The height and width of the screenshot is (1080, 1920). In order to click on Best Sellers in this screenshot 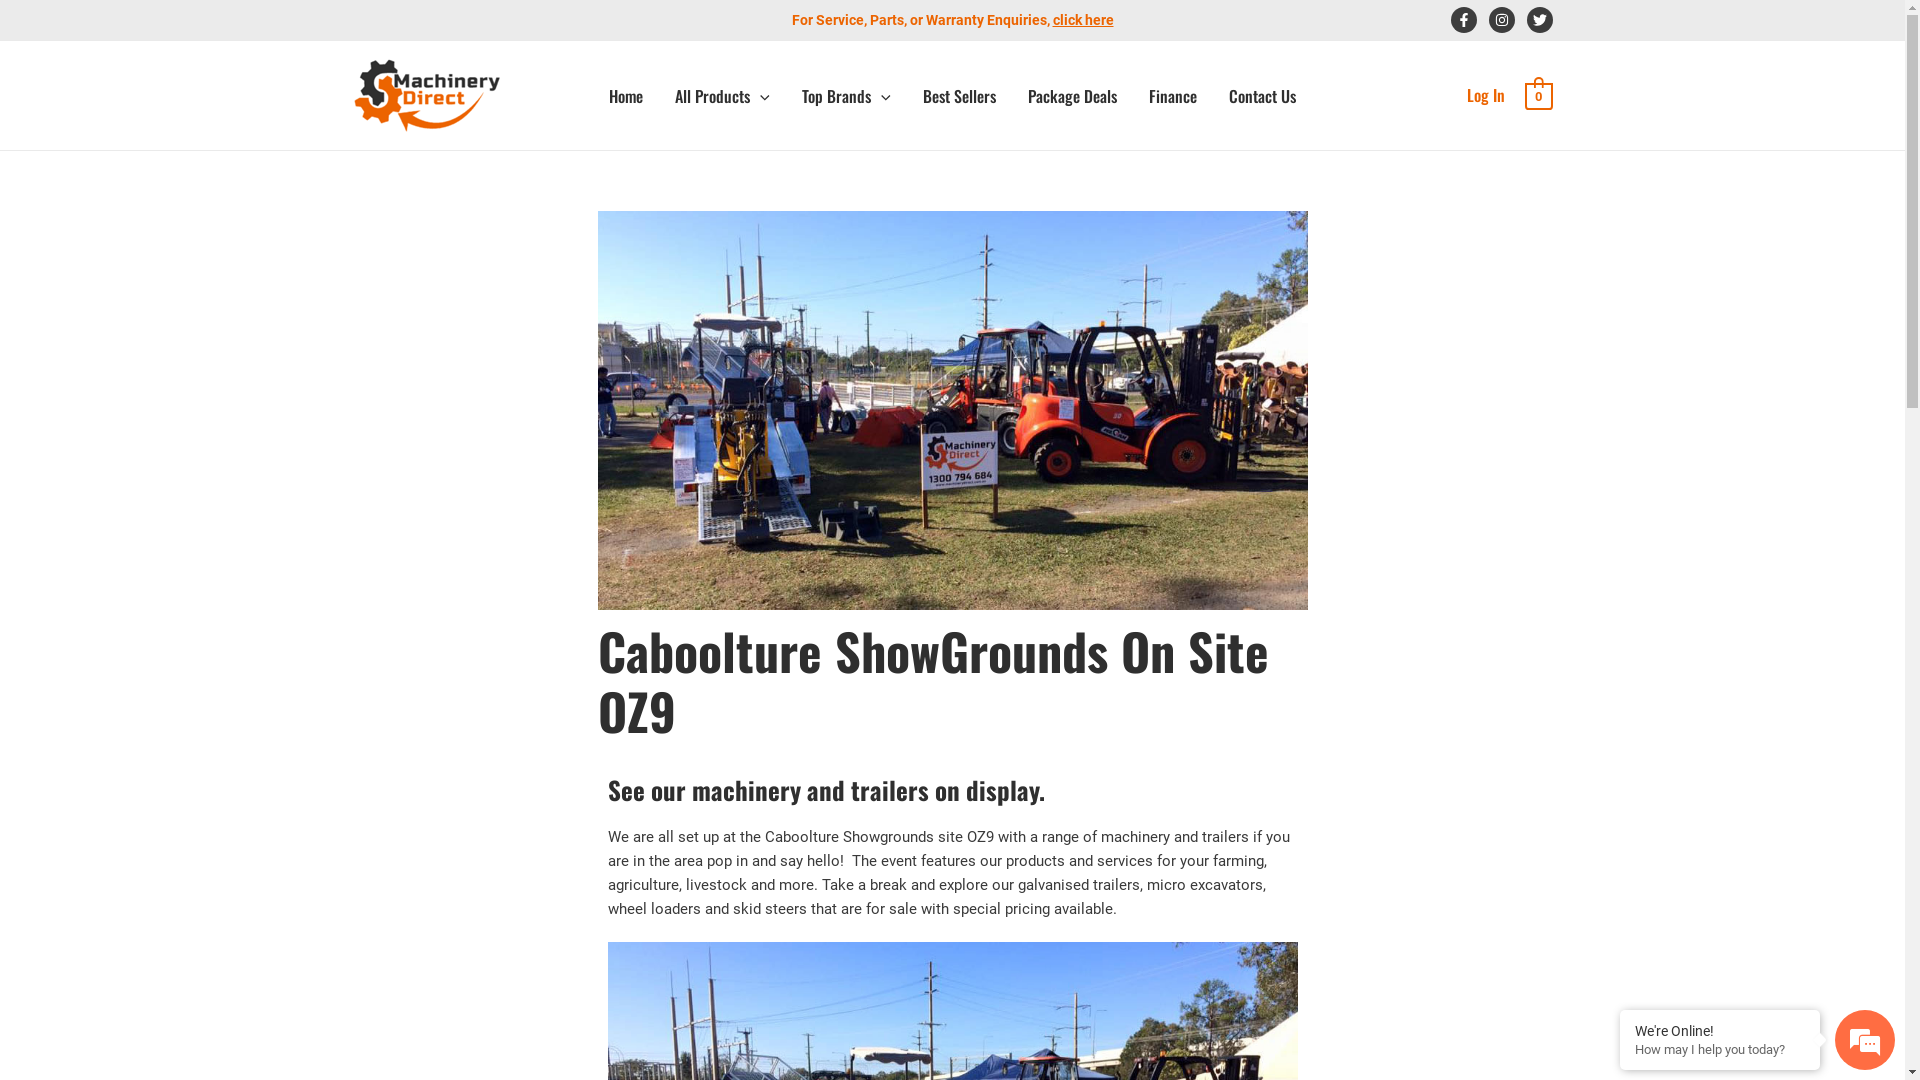, I will do `click(960, 96)`.